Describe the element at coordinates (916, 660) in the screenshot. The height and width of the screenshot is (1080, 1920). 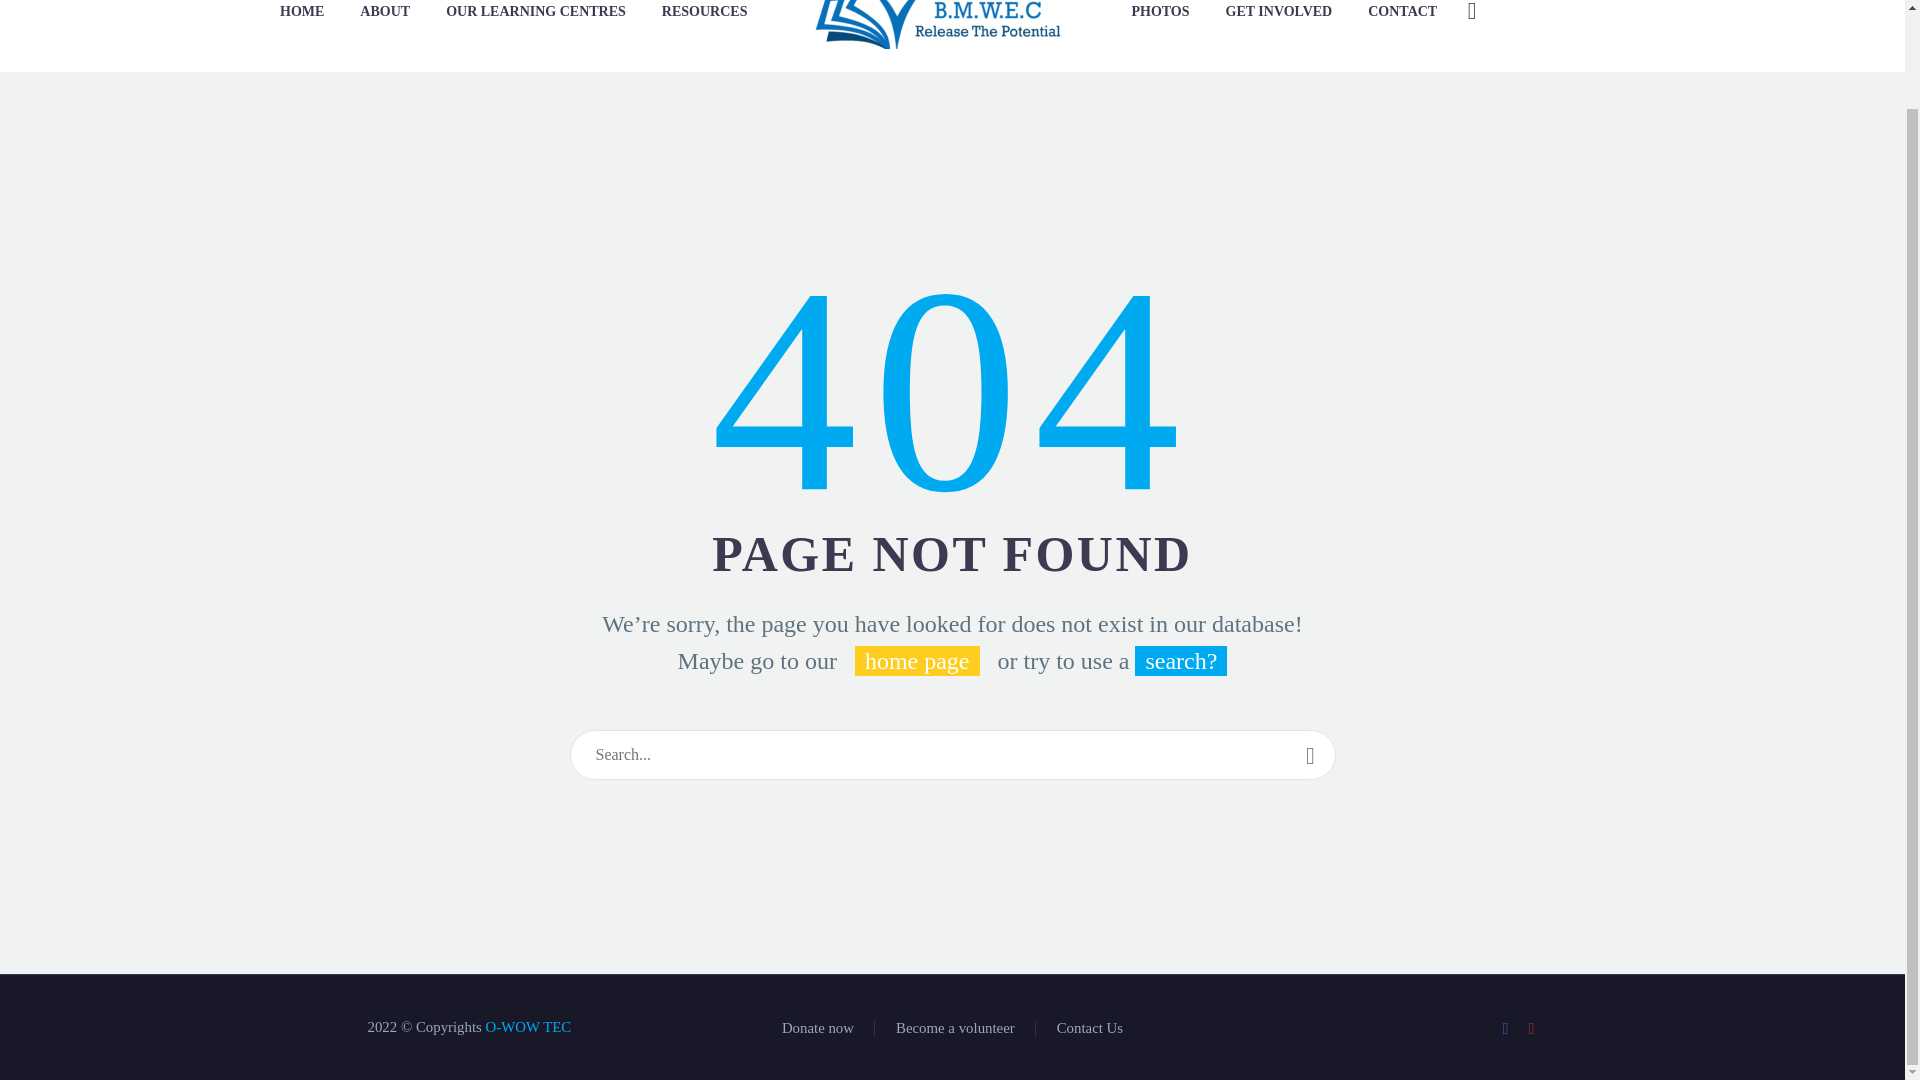
I see `home page` at that location.